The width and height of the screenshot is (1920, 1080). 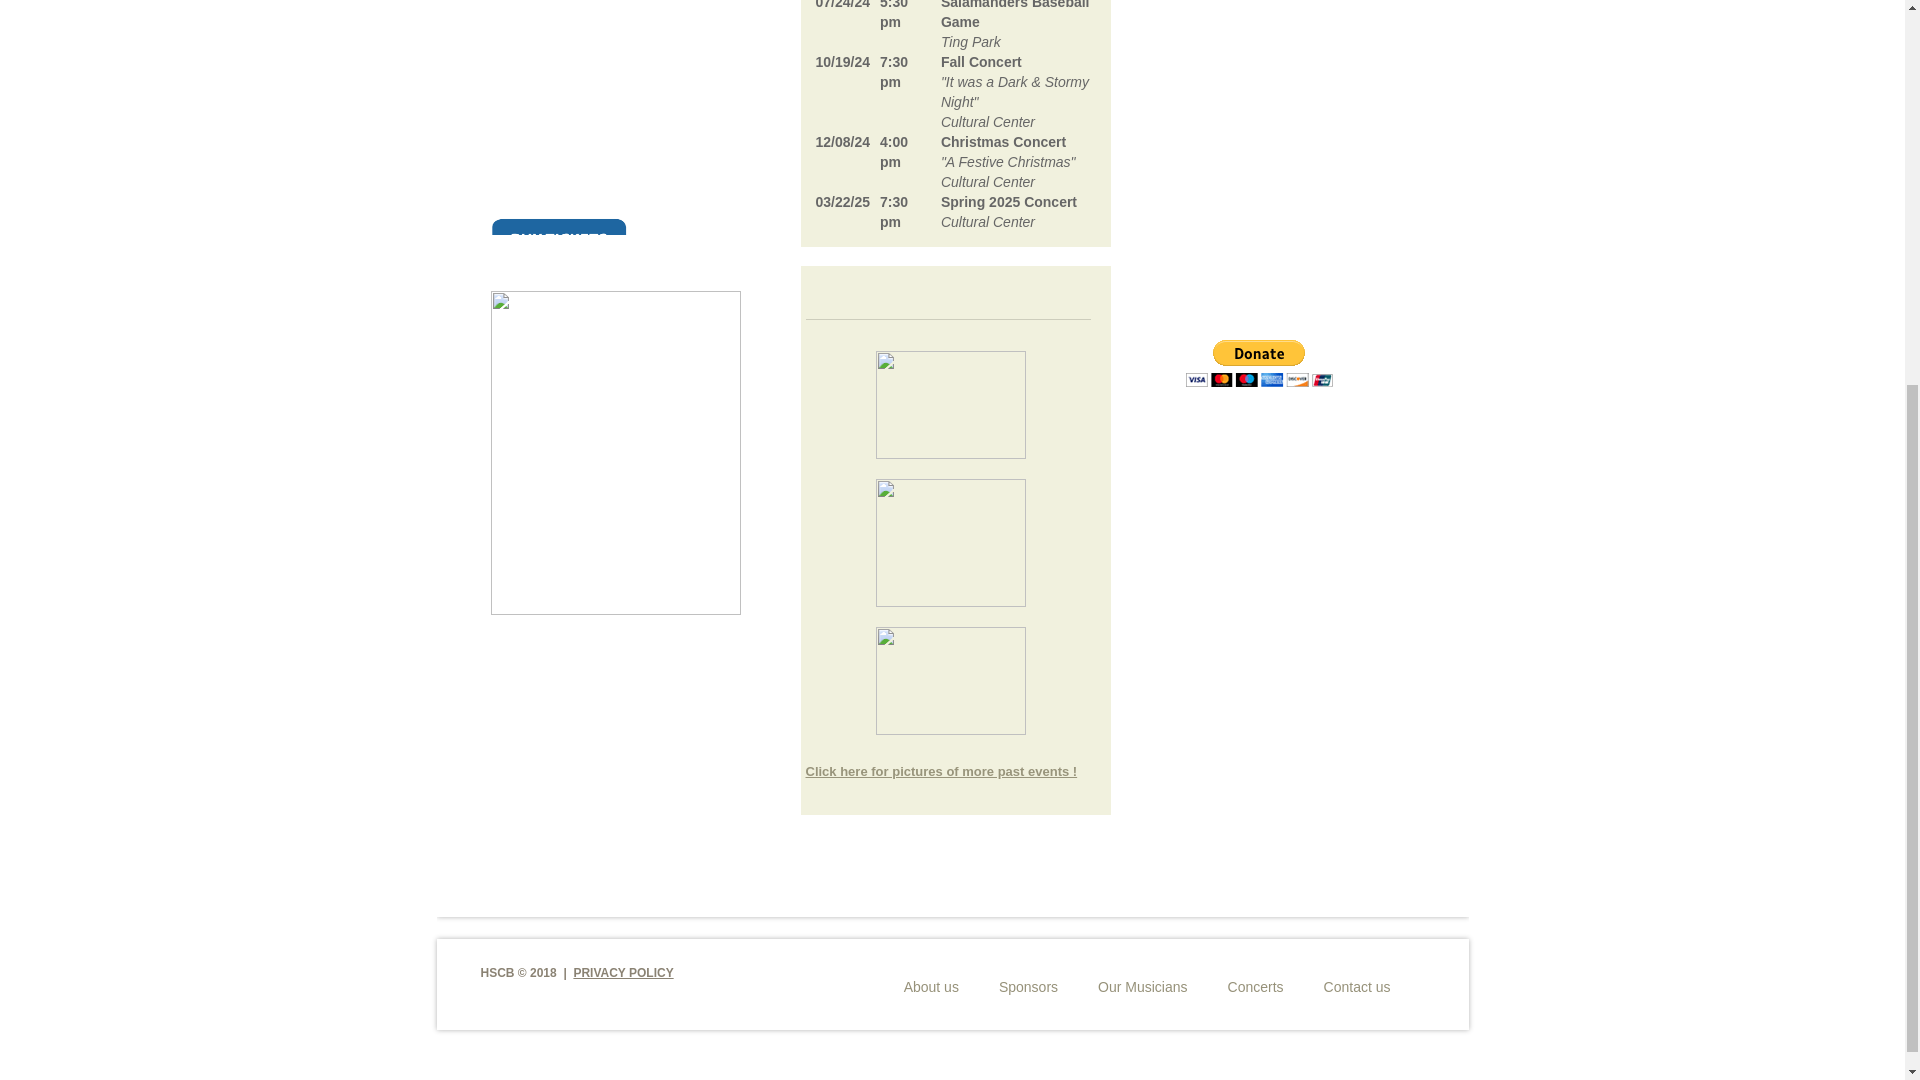 I want to click on Sponsors, so click(x=1028, y=986).